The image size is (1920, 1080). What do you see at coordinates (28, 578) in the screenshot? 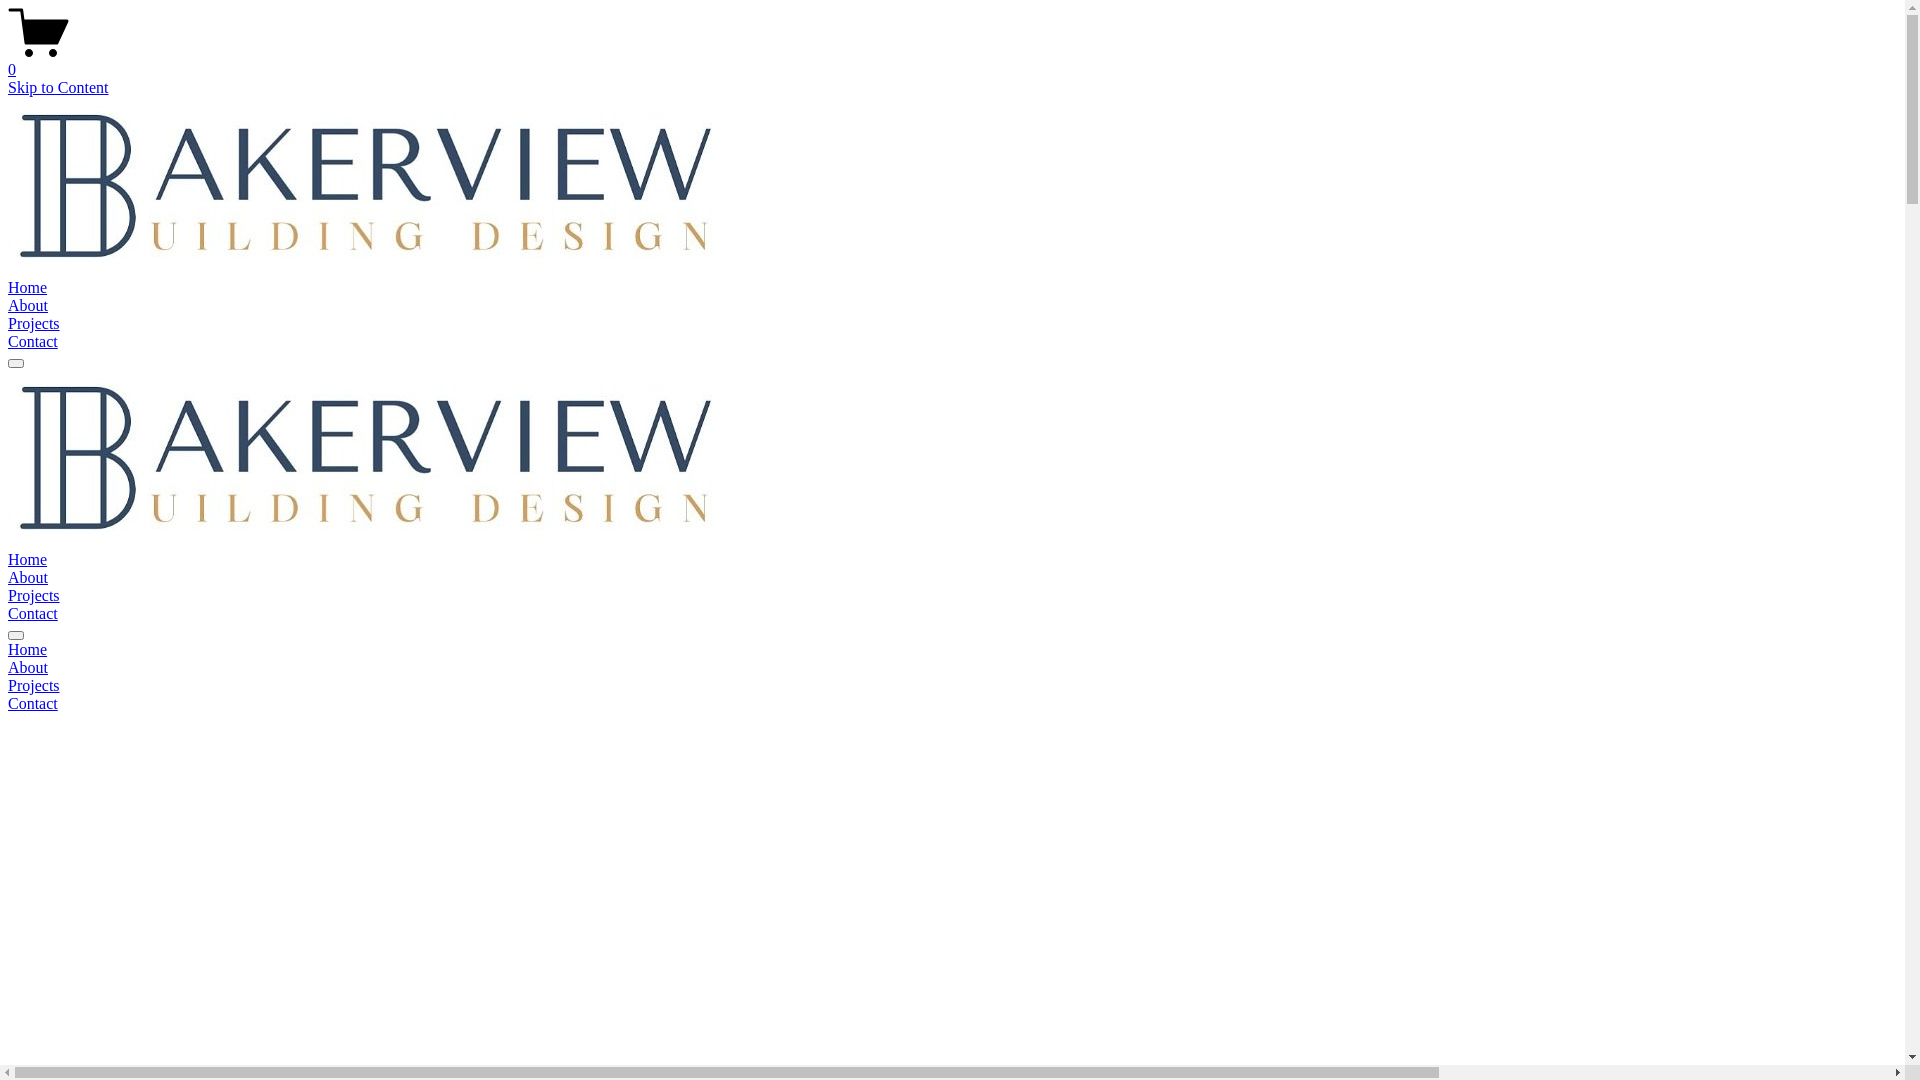
I see `About` at bounding box center [28, 578].